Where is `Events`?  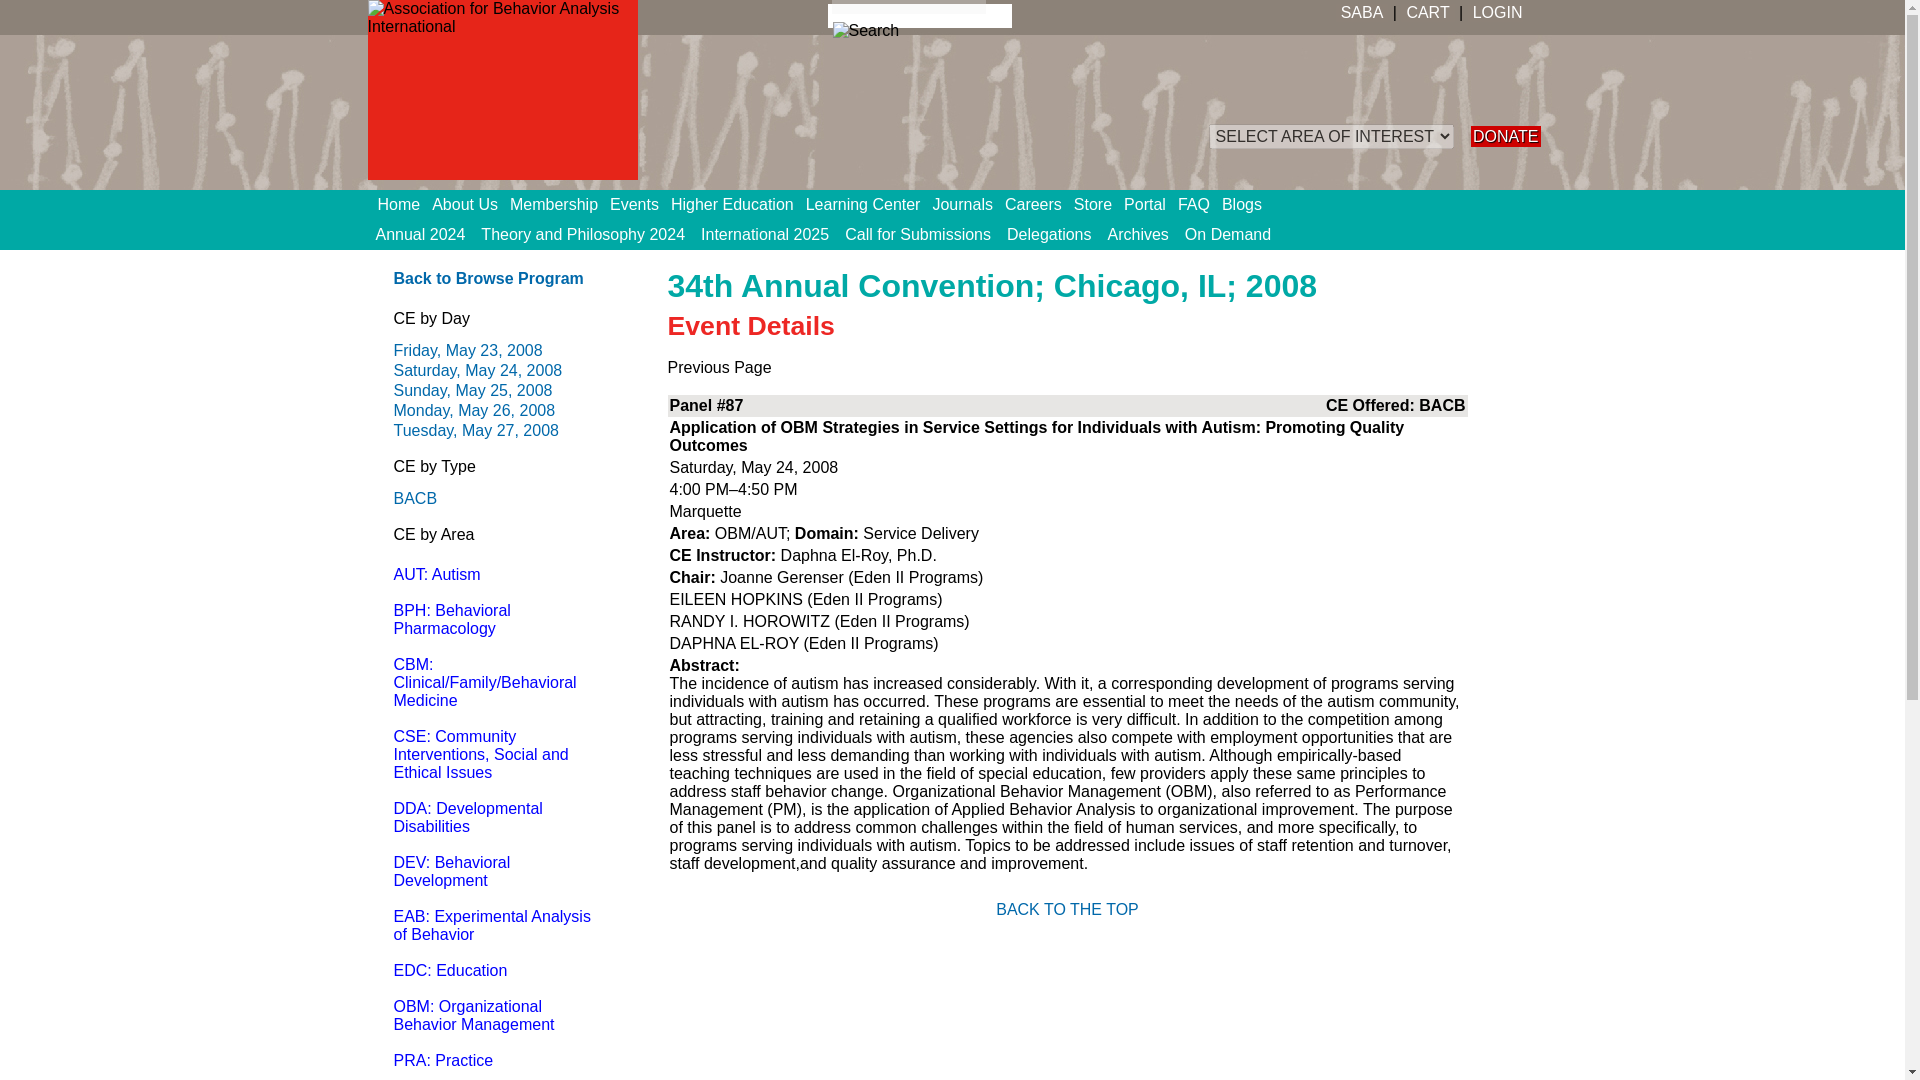
Events is located at coordinates (640, 205).